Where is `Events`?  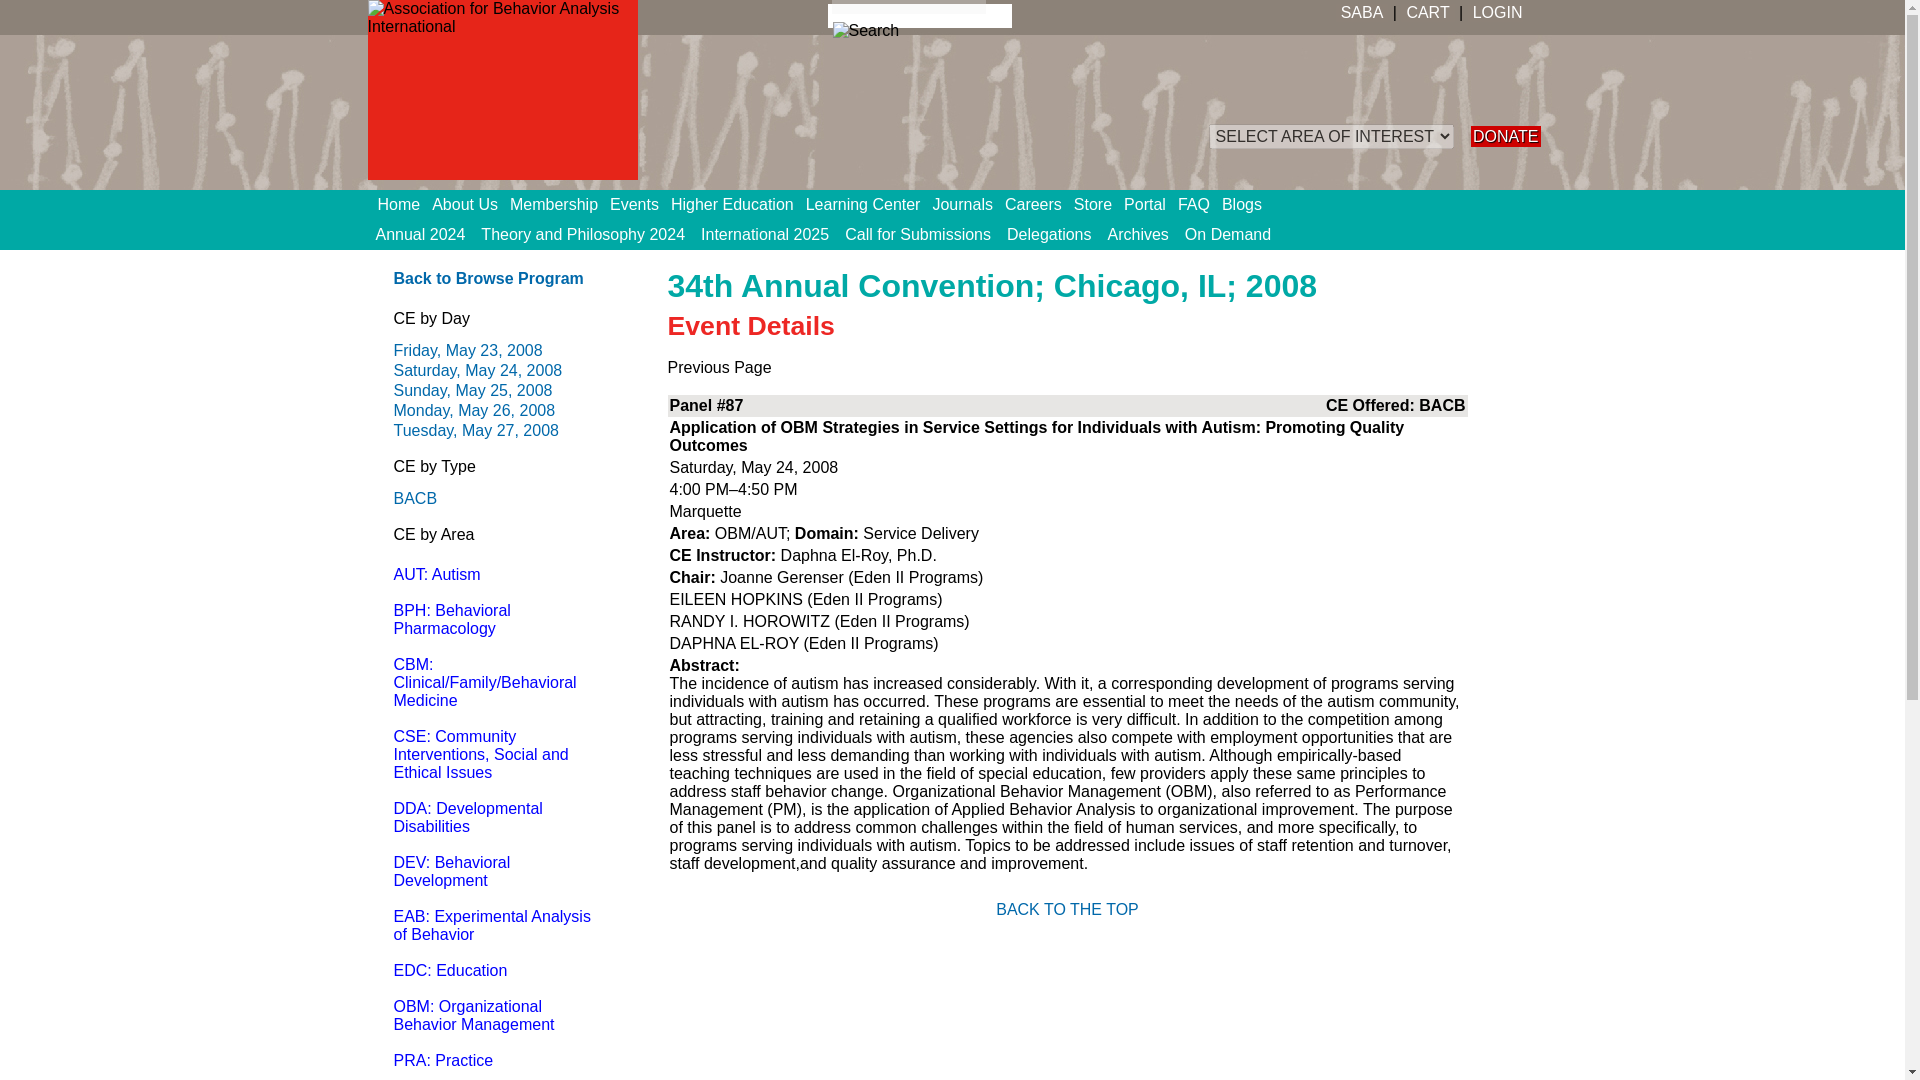
Events is located at coordinates (640, 205).